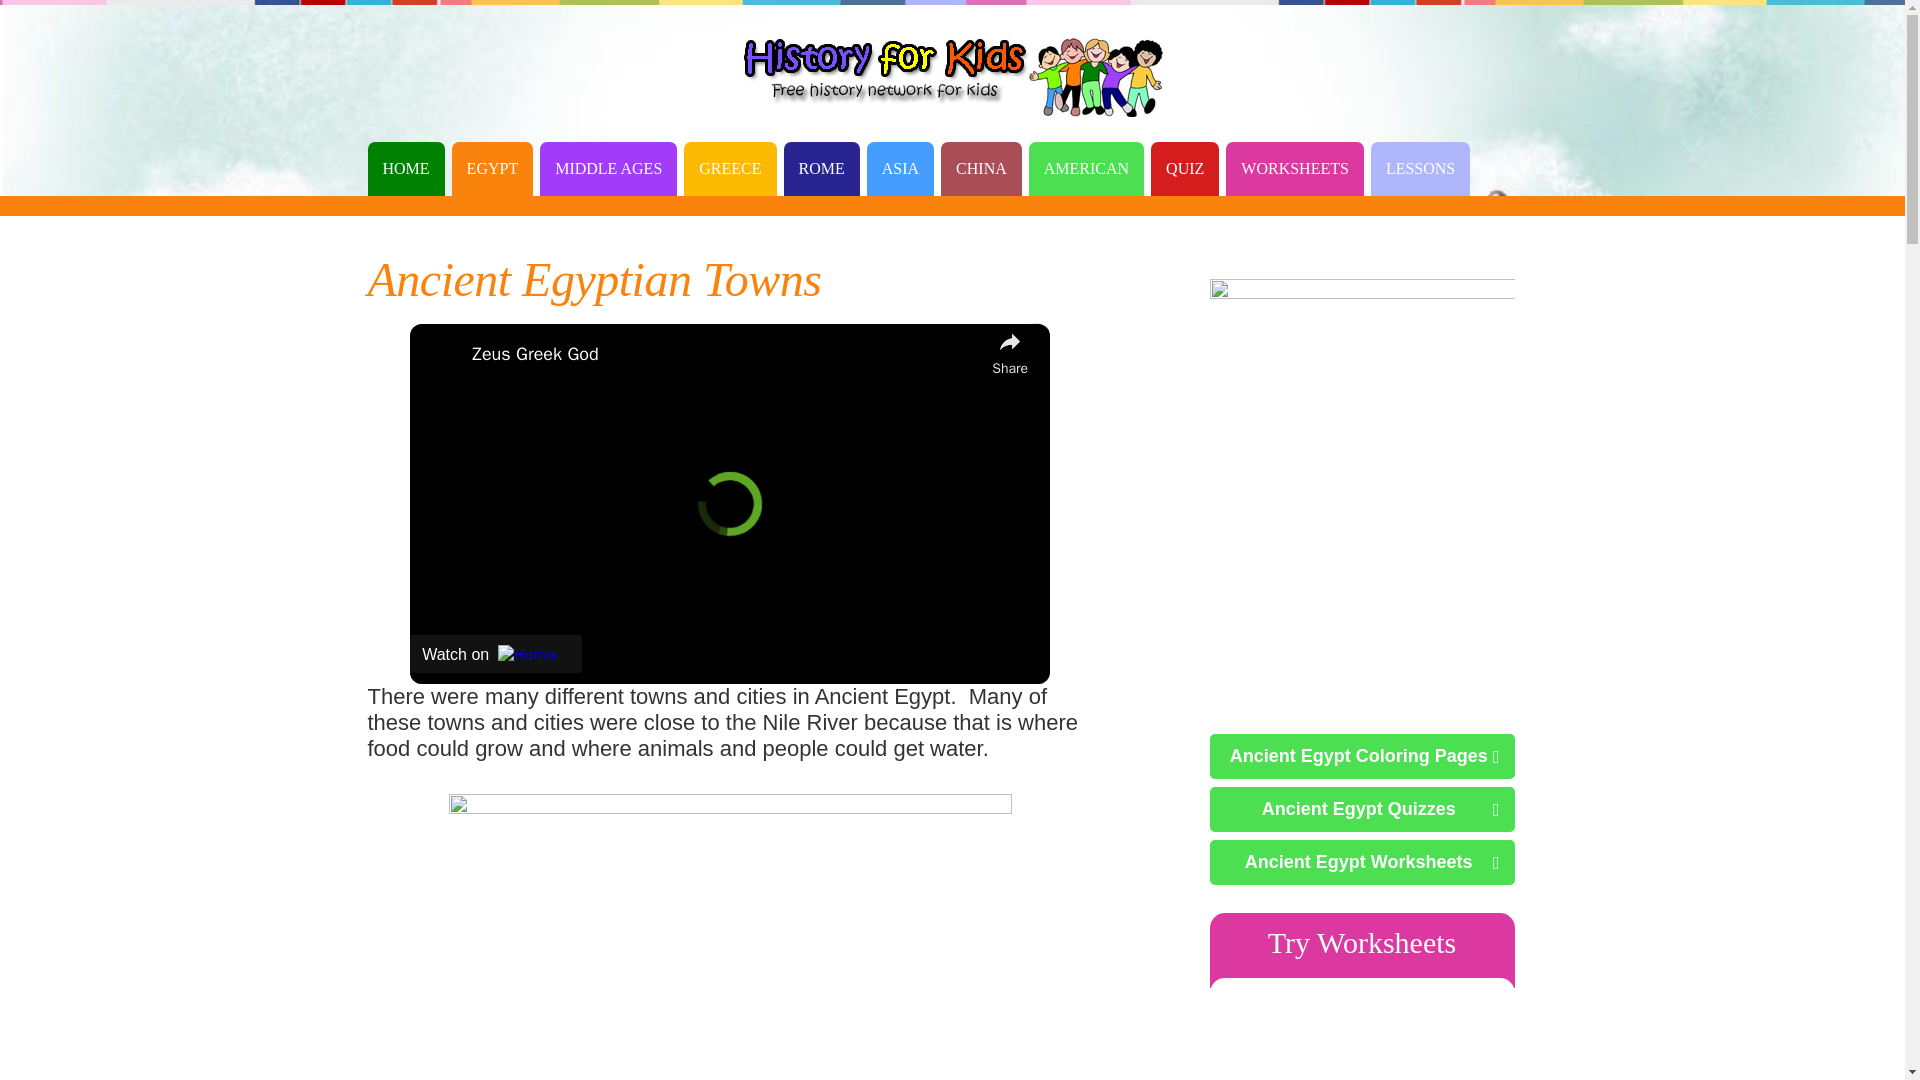  I want to click on GREECE, so click(729, 168).